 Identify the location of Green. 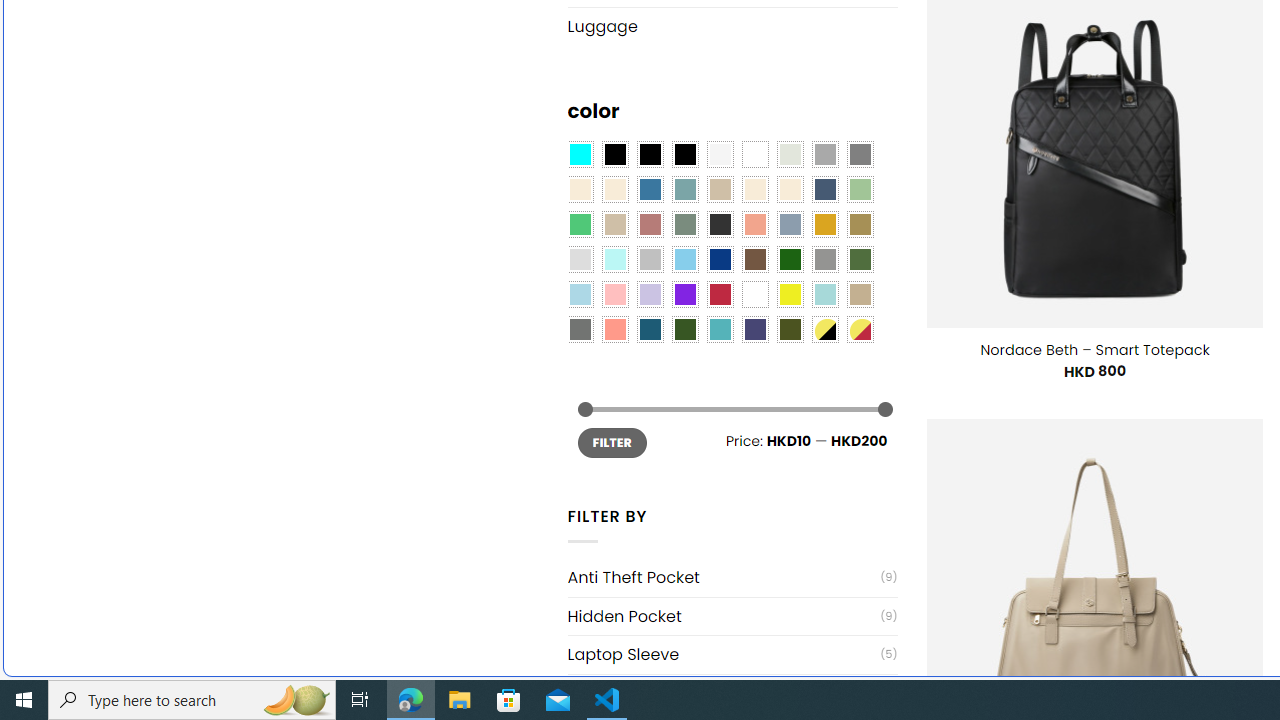
(860, 259).